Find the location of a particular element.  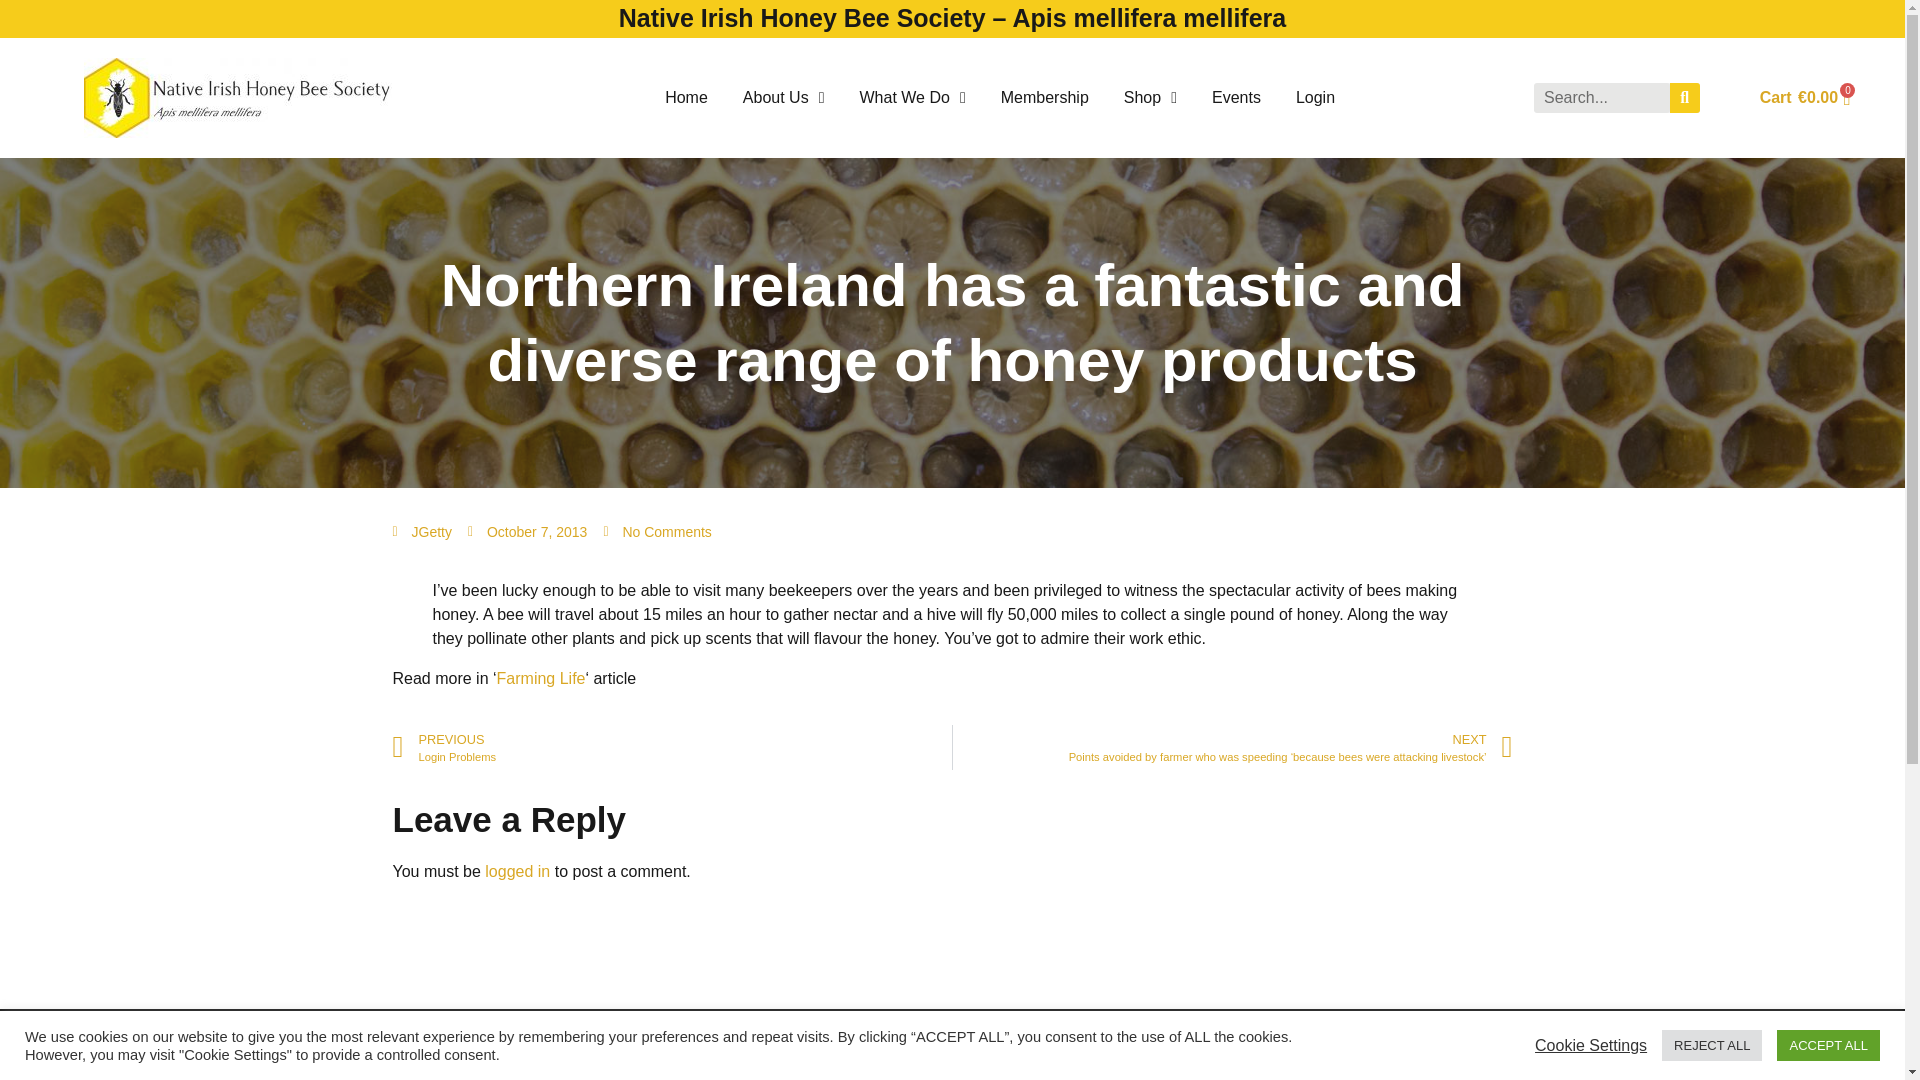

Shop is located at coordinates (1150, 98).